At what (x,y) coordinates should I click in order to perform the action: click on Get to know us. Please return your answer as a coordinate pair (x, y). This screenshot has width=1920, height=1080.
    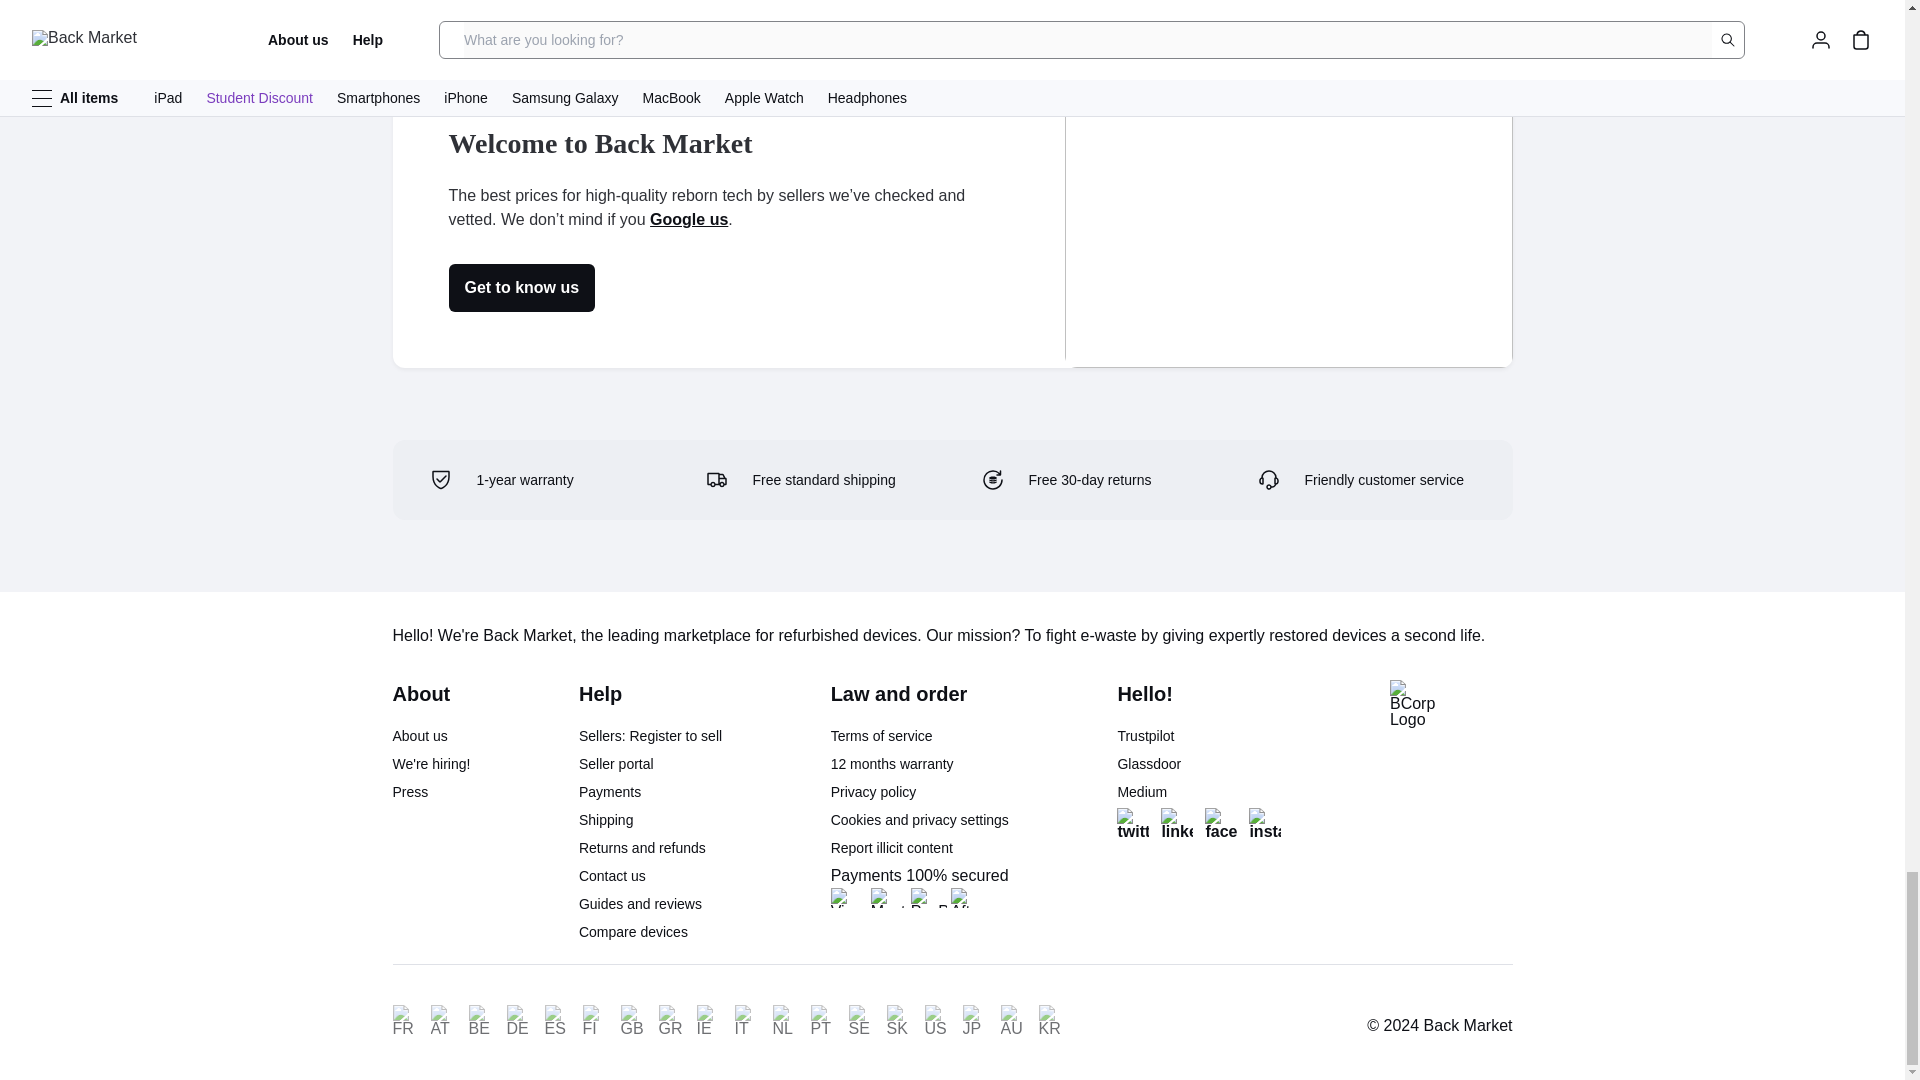
    Looking at the image, I should click on (521, 288).